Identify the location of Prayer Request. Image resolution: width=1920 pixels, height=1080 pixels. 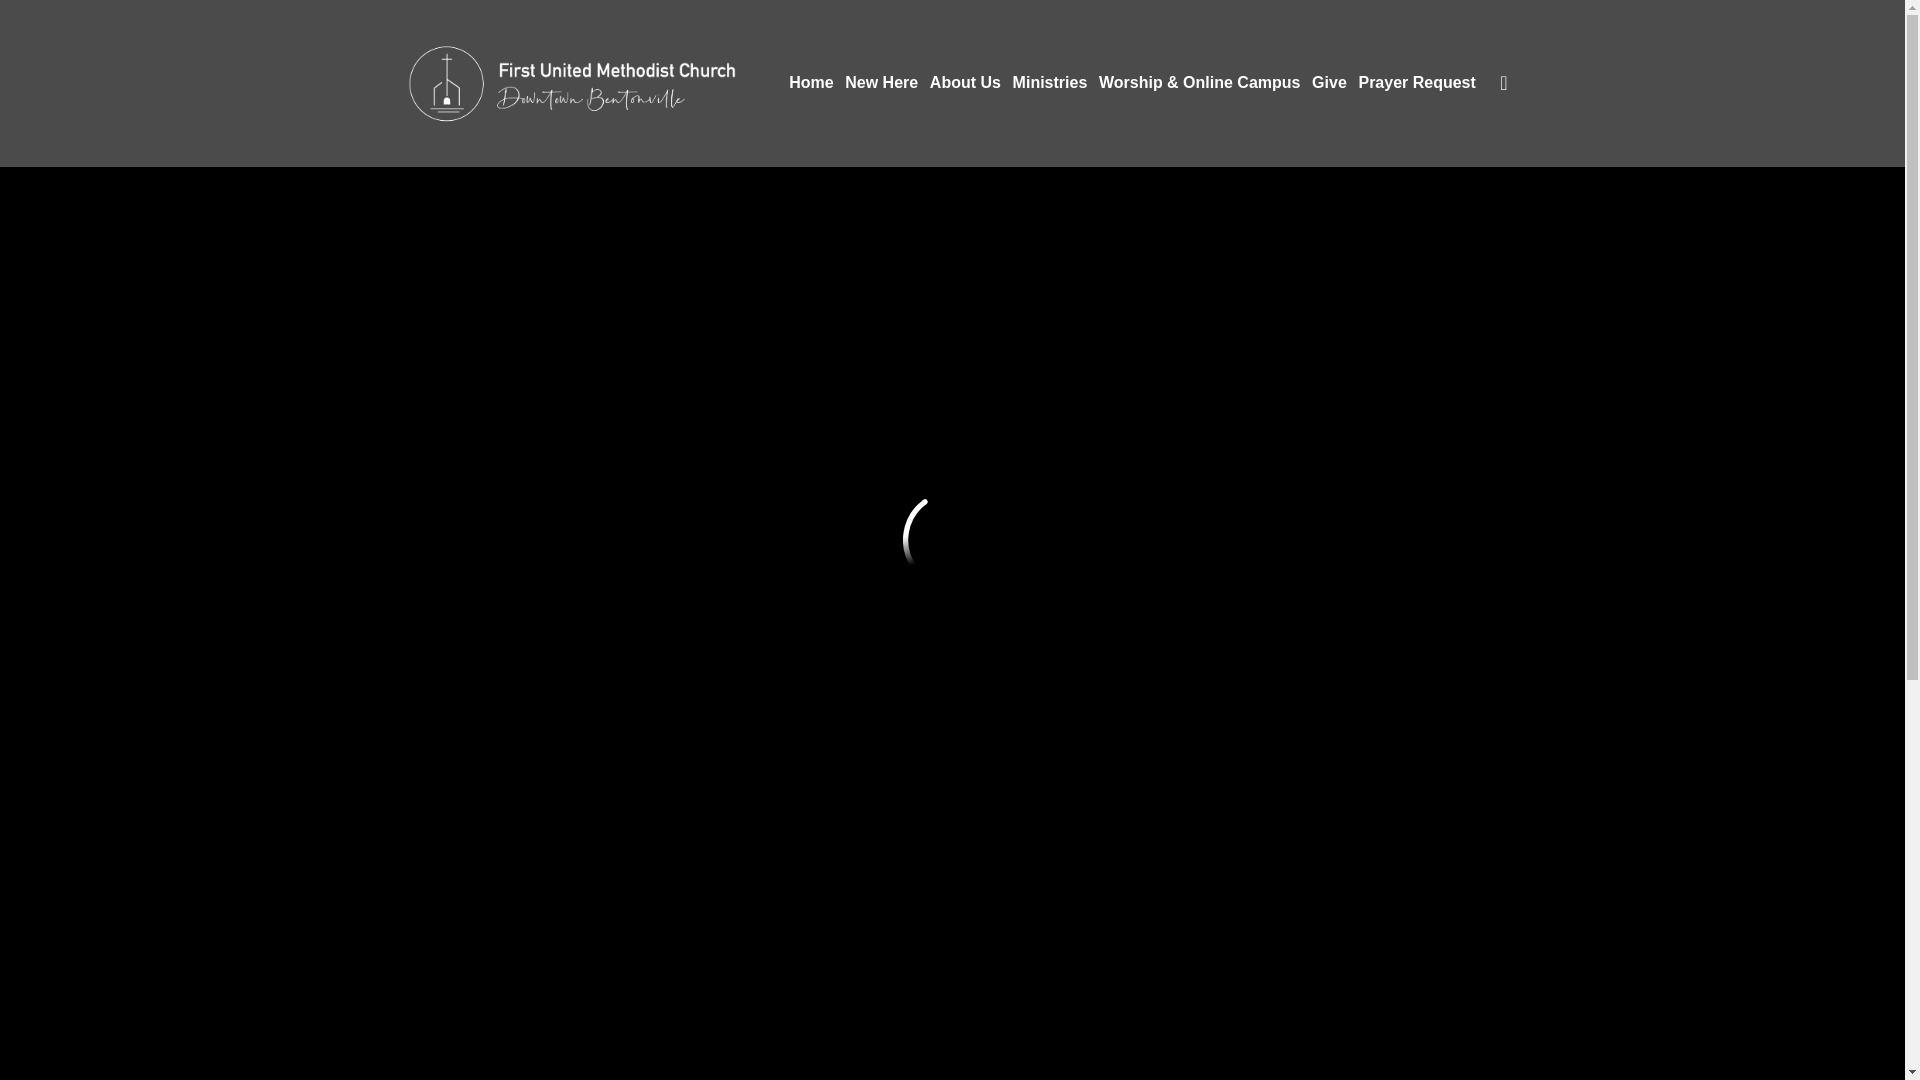
(1416, 82).